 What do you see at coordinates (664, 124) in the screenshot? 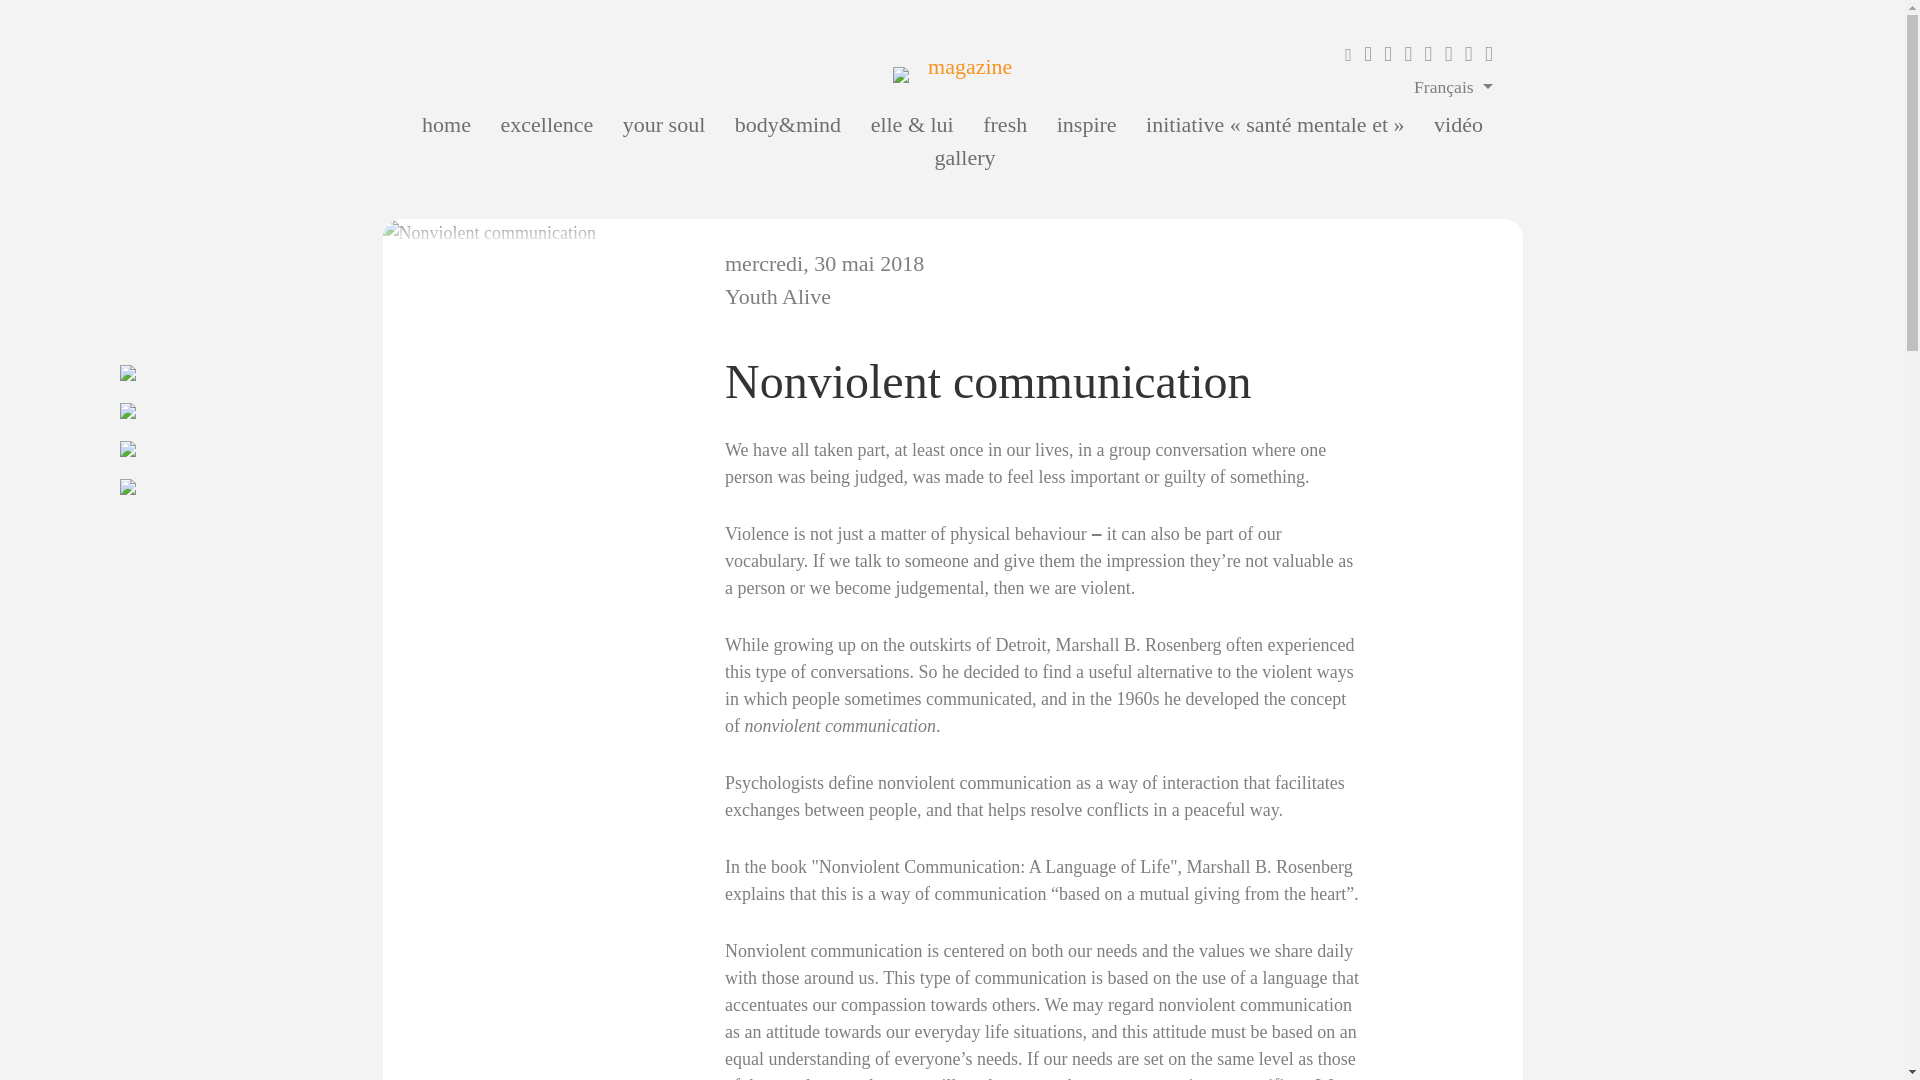
I see `your soul` at bounding box center [664, 124].